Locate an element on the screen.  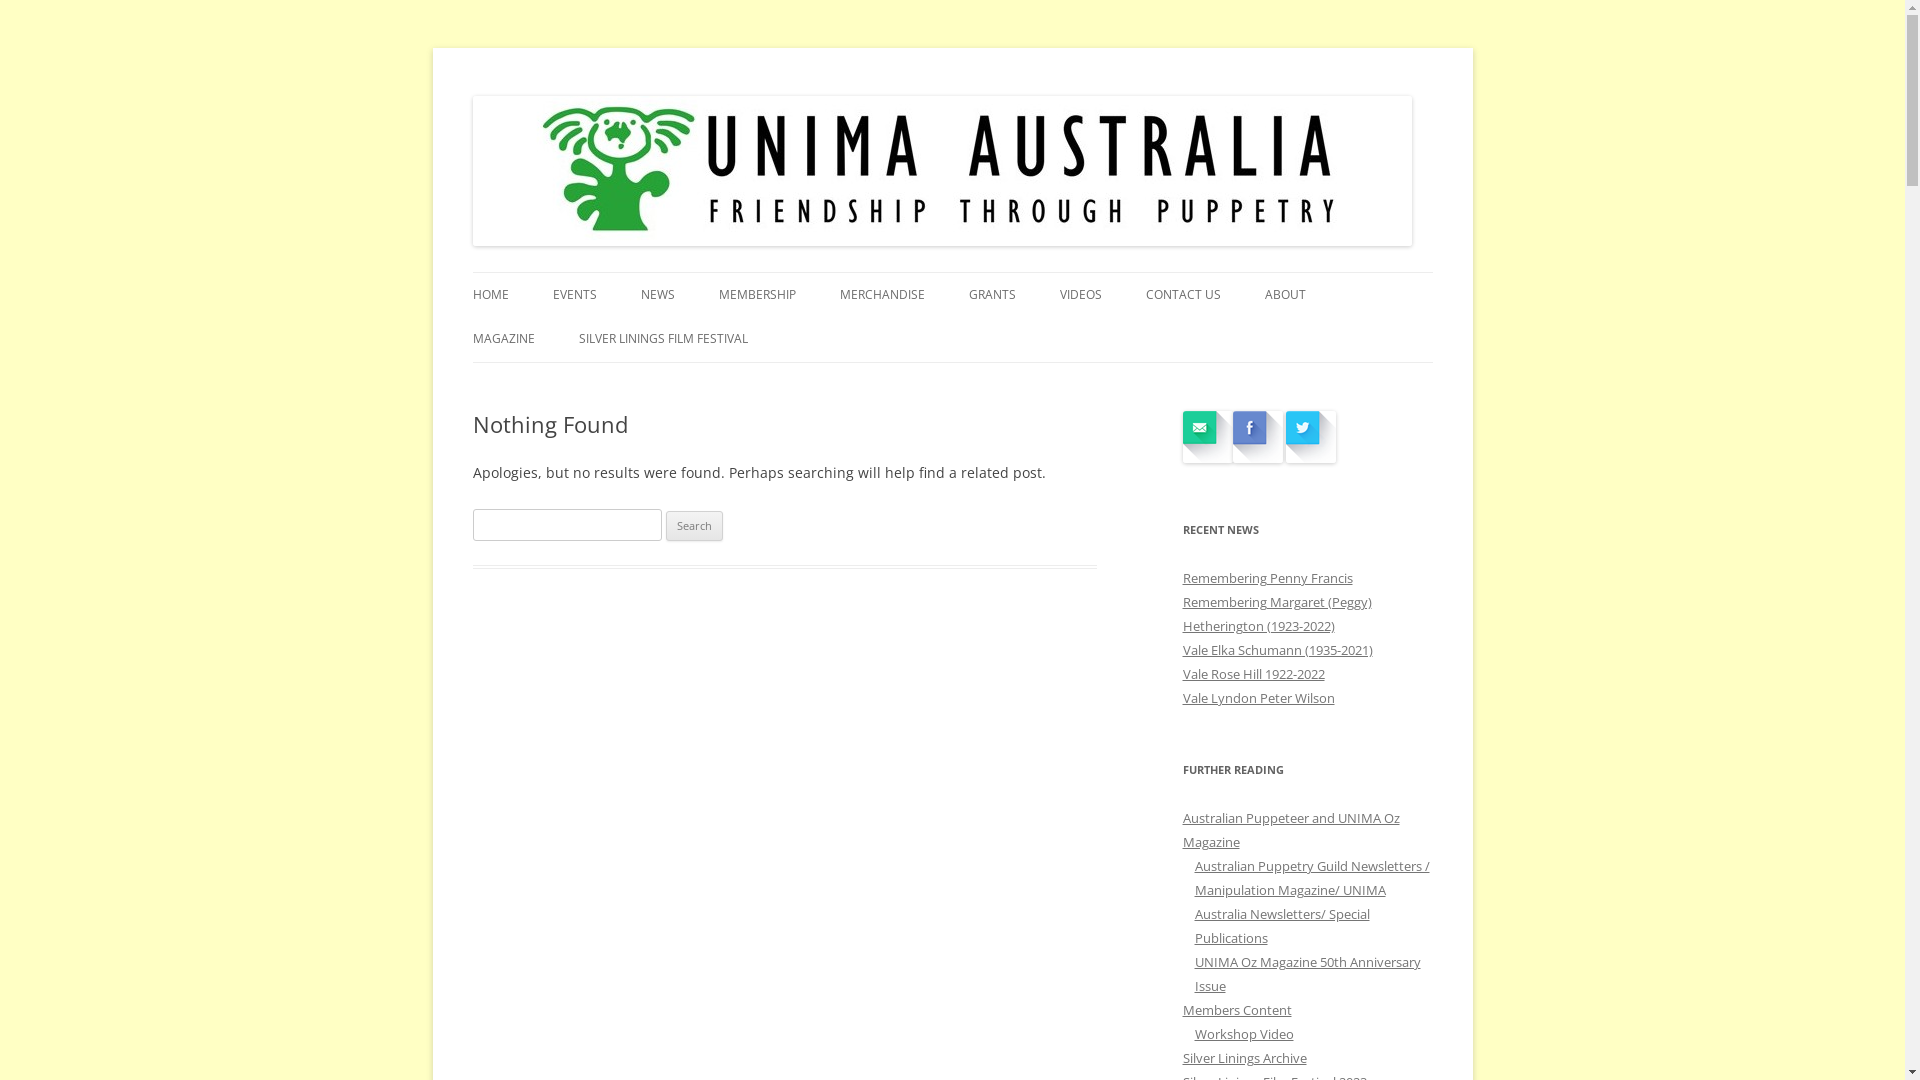
Skip to content is located at coordinates (952, 272).